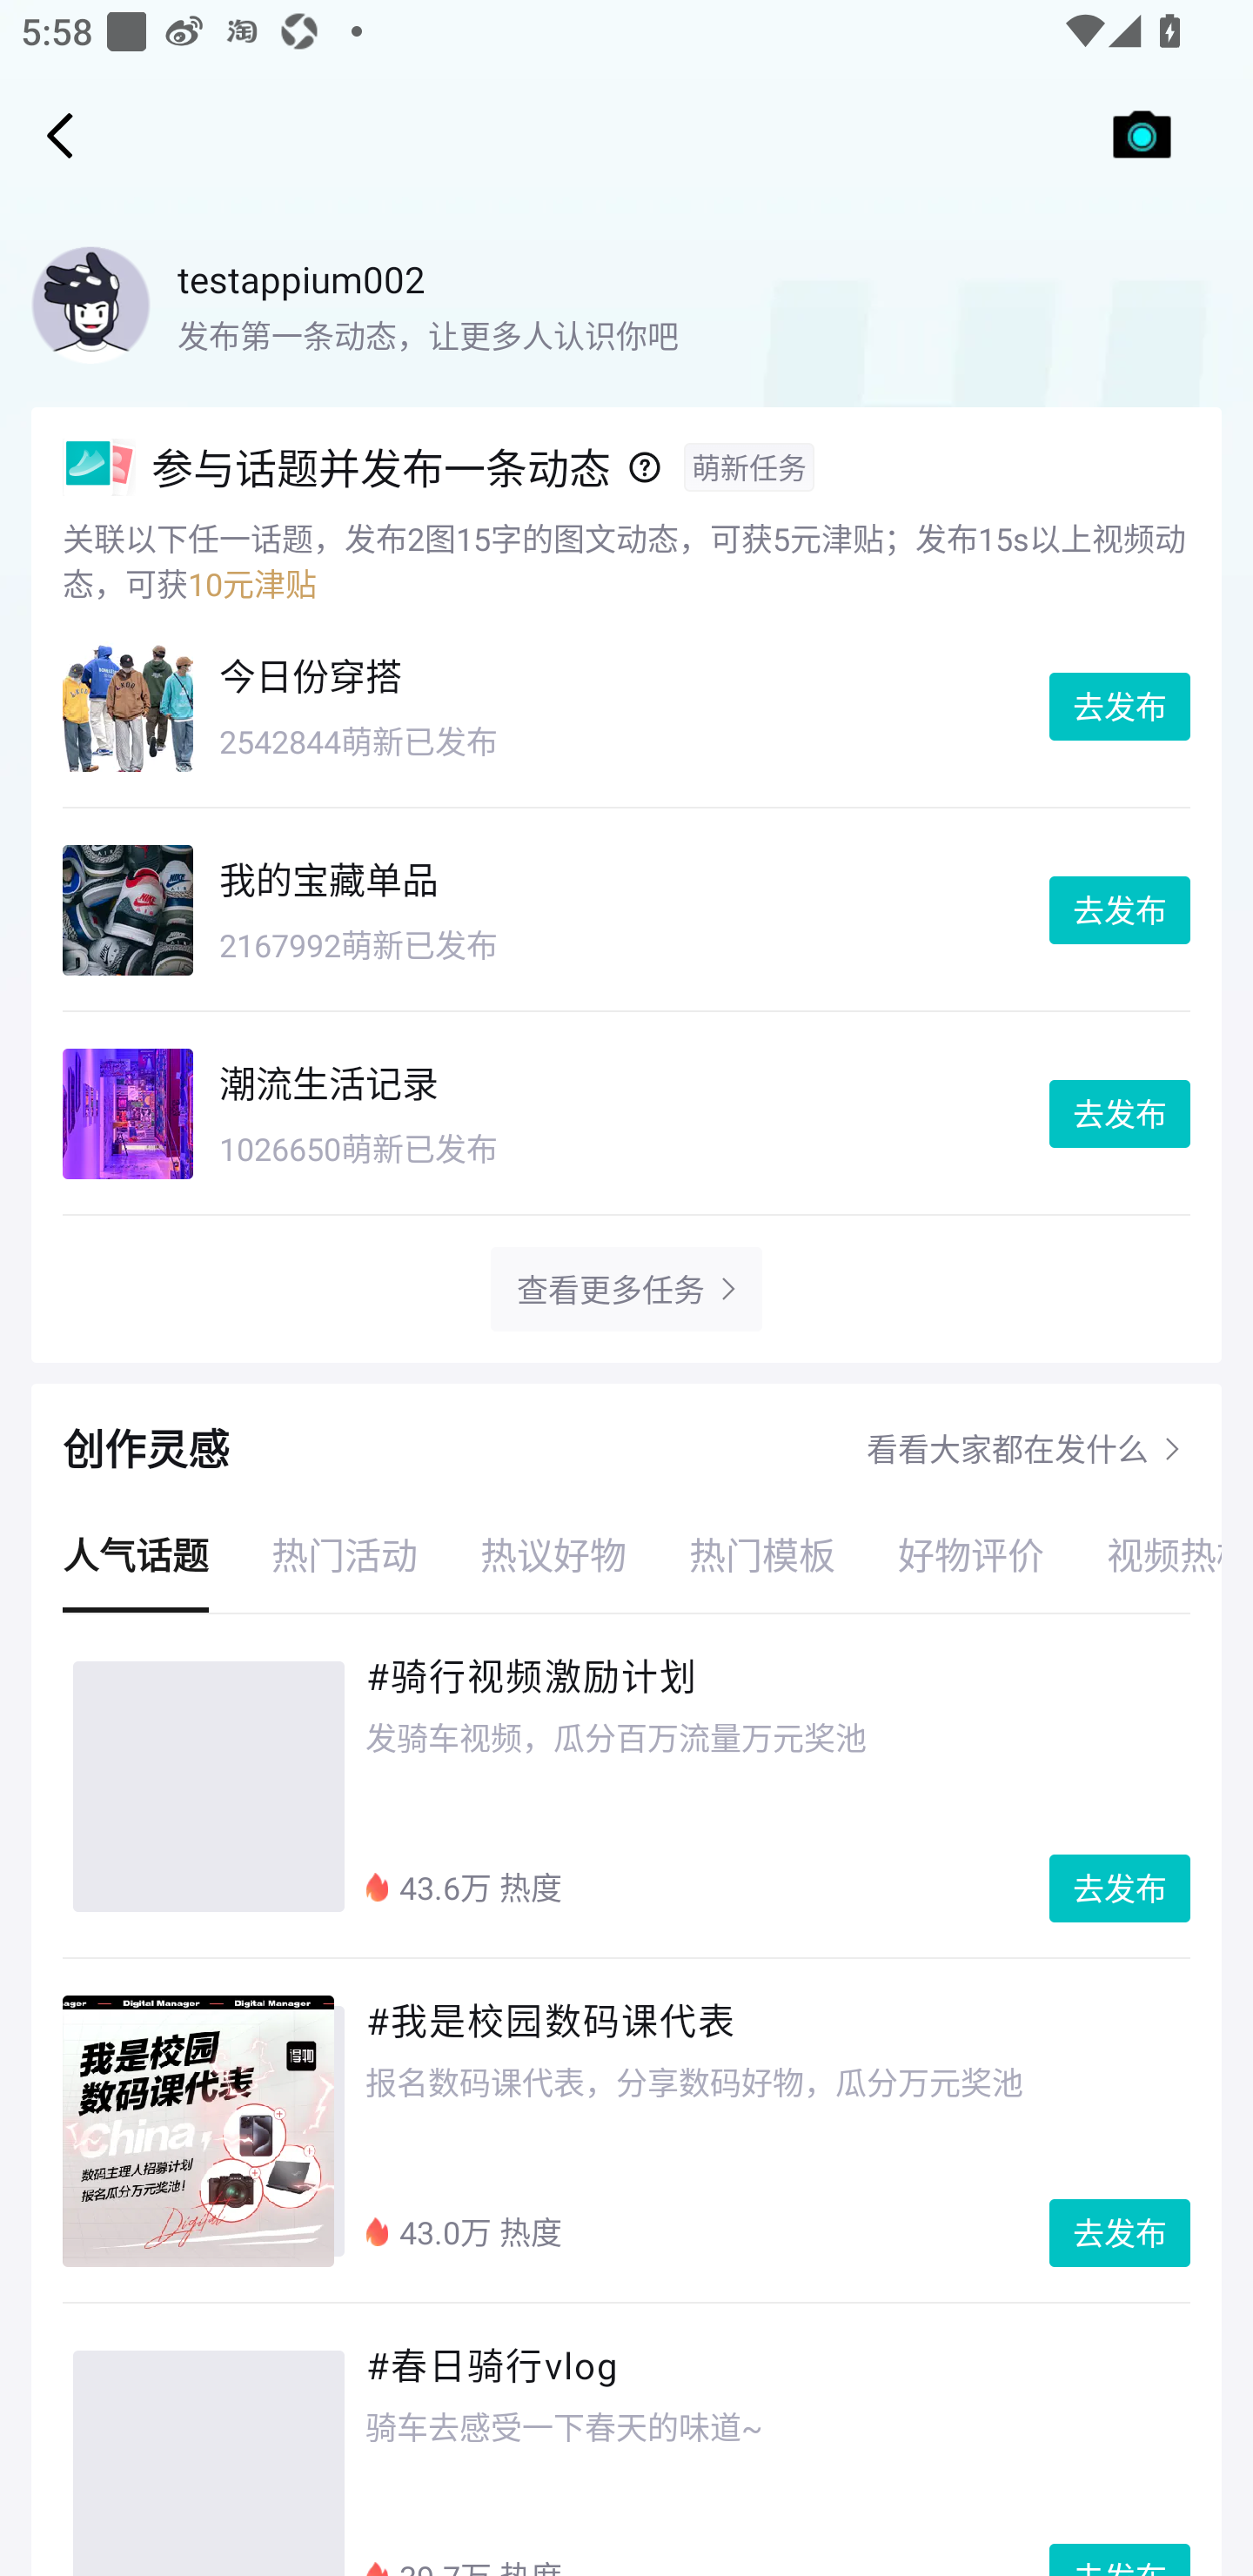 The image size is (1253, 2576). Describe the element at coordinates (1120, 707) in the screenshot. I see `去发布` at that location.